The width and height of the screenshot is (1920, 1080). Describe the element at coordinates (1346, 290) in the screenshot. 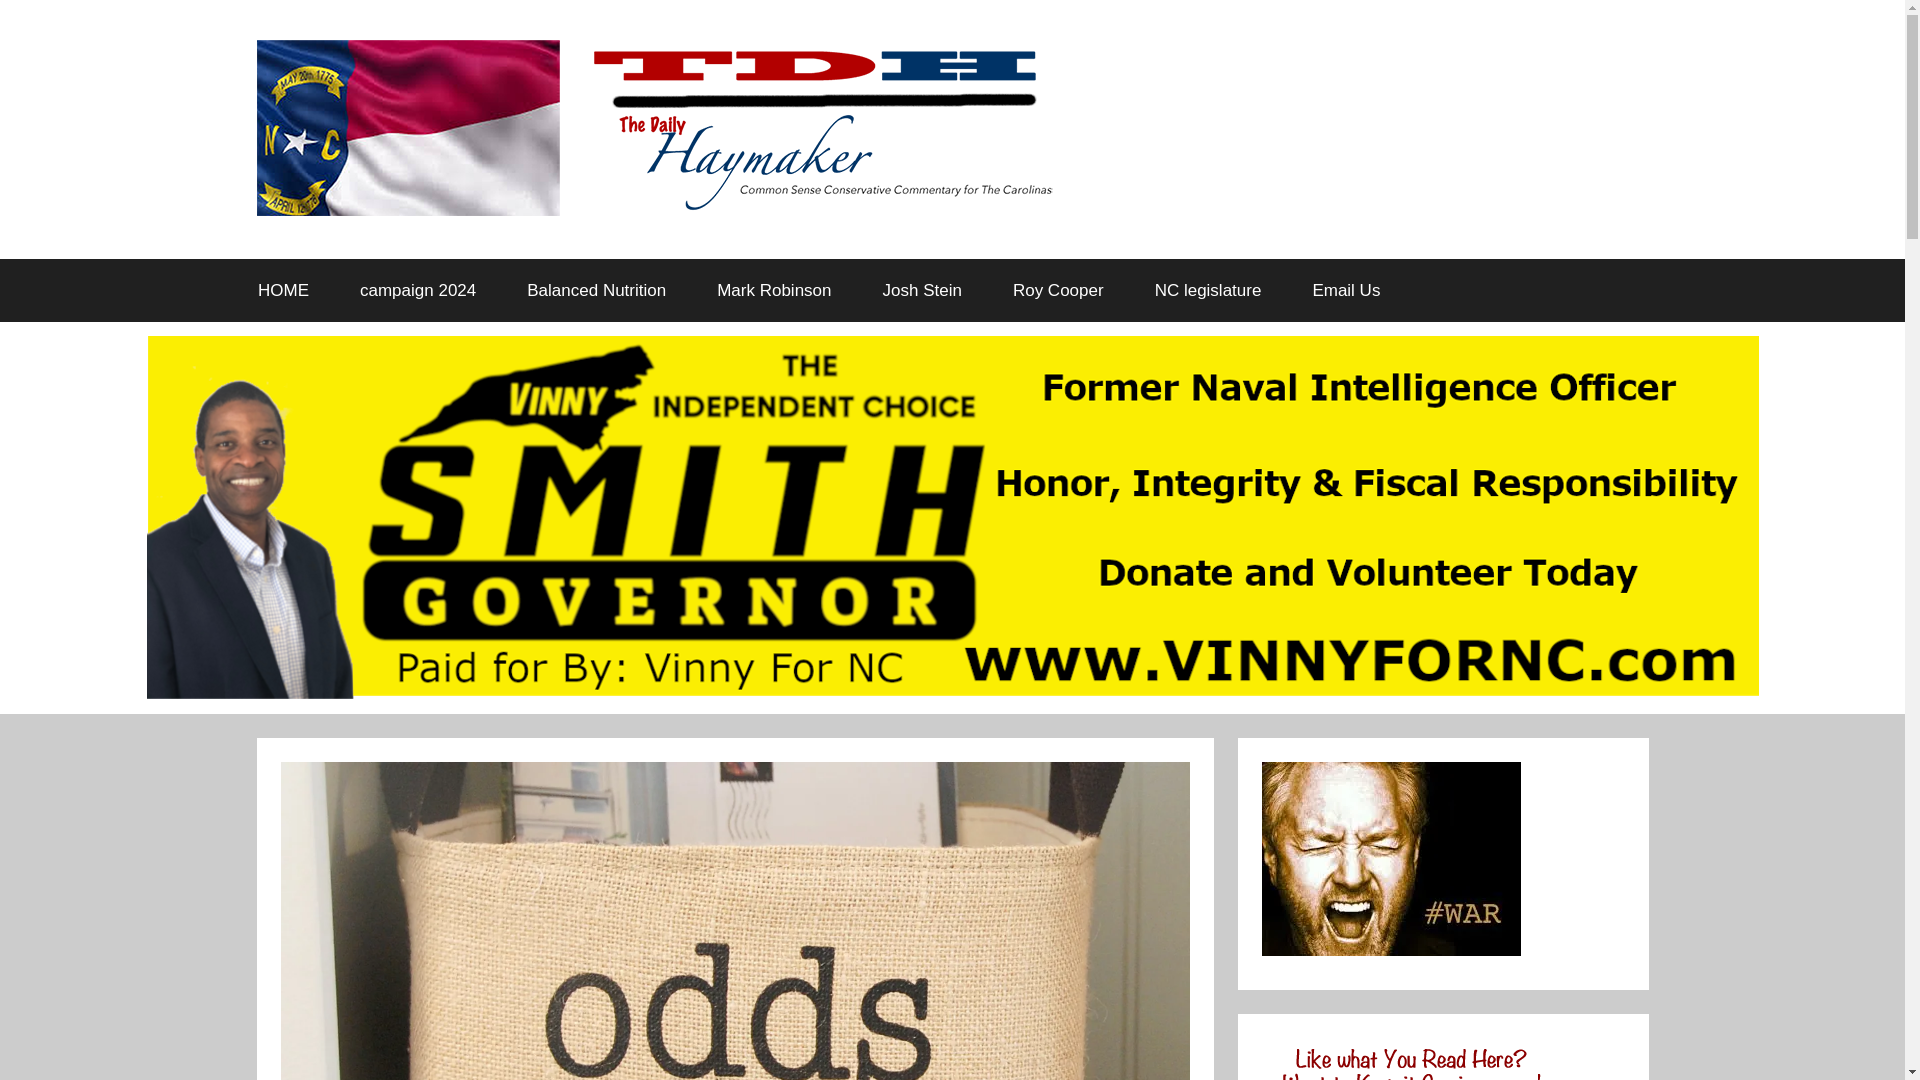

I see `Email Us` at that location.